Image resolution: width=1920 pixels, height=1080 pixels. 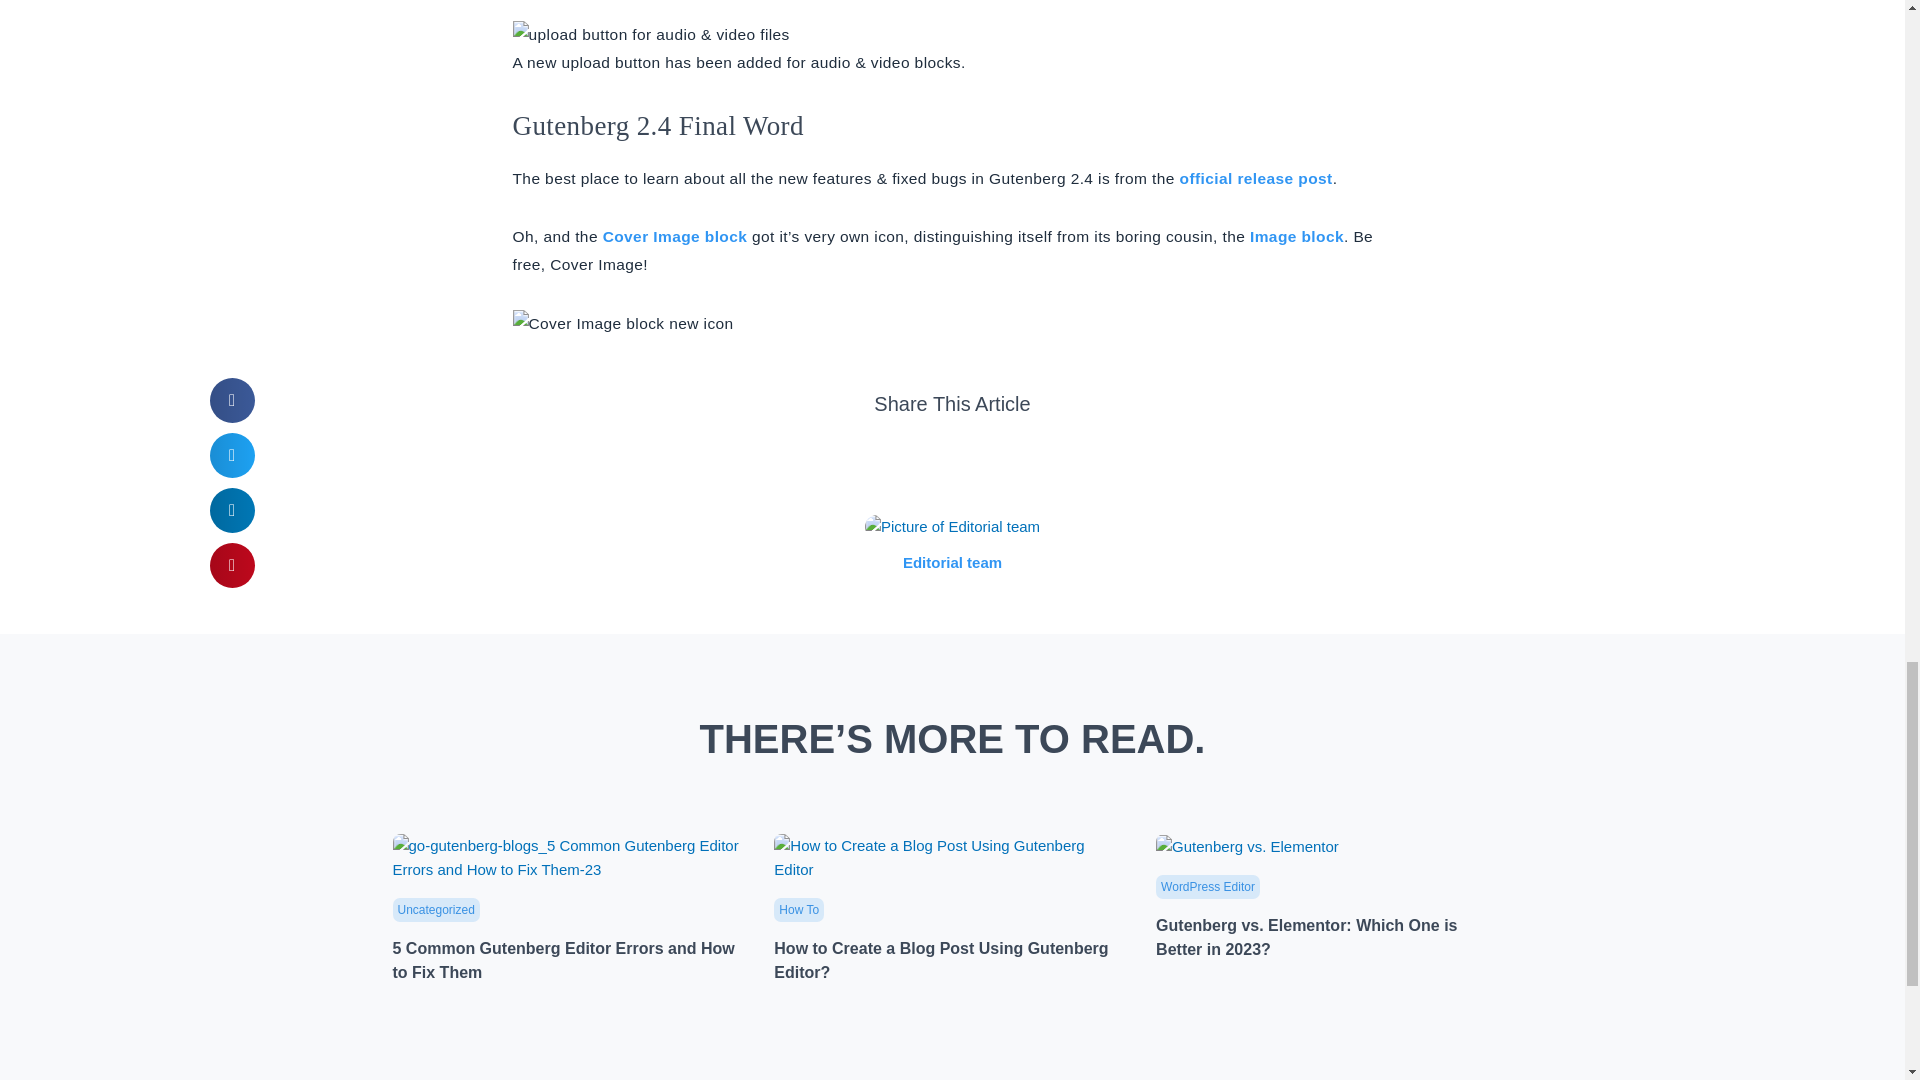 I want to click on Image block, so click(x=1296, y=236).